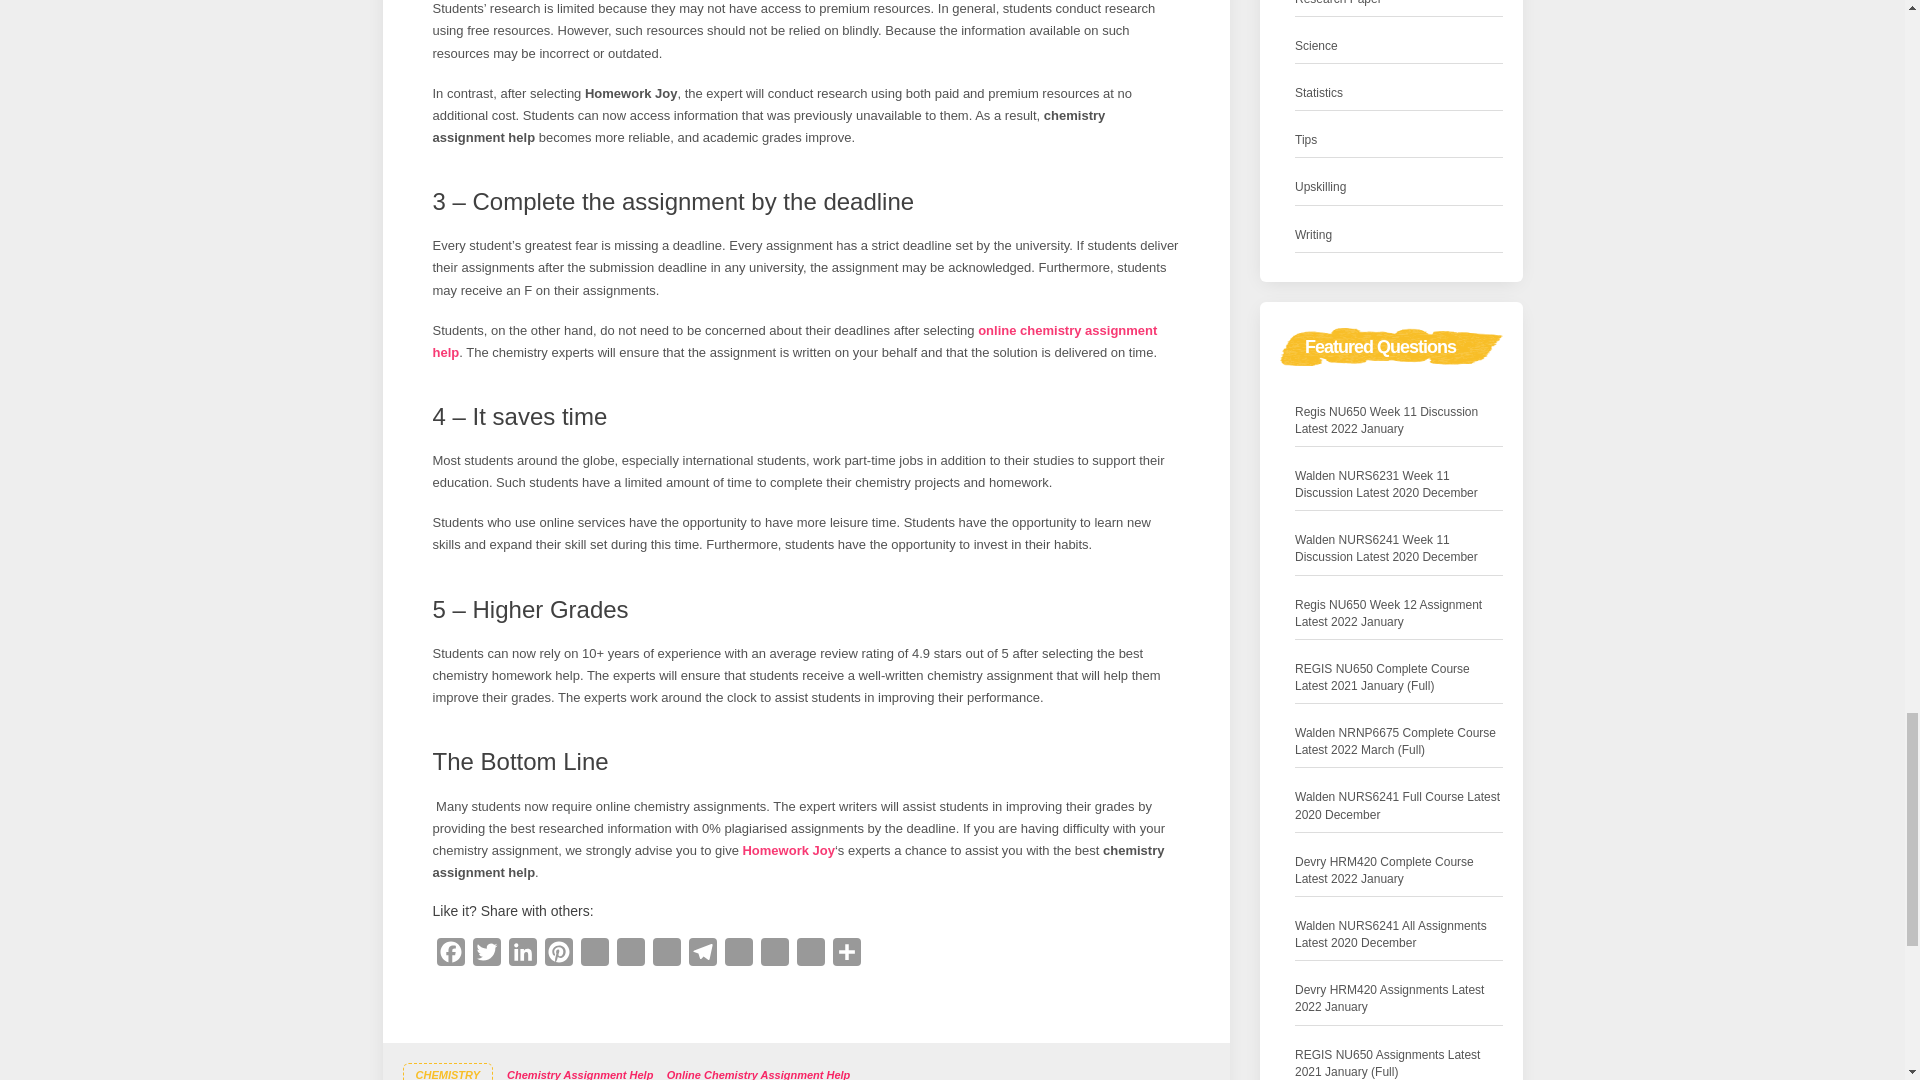 This screenshot has height=1080, width=1920. I want to click on Share, so click(846, 956).